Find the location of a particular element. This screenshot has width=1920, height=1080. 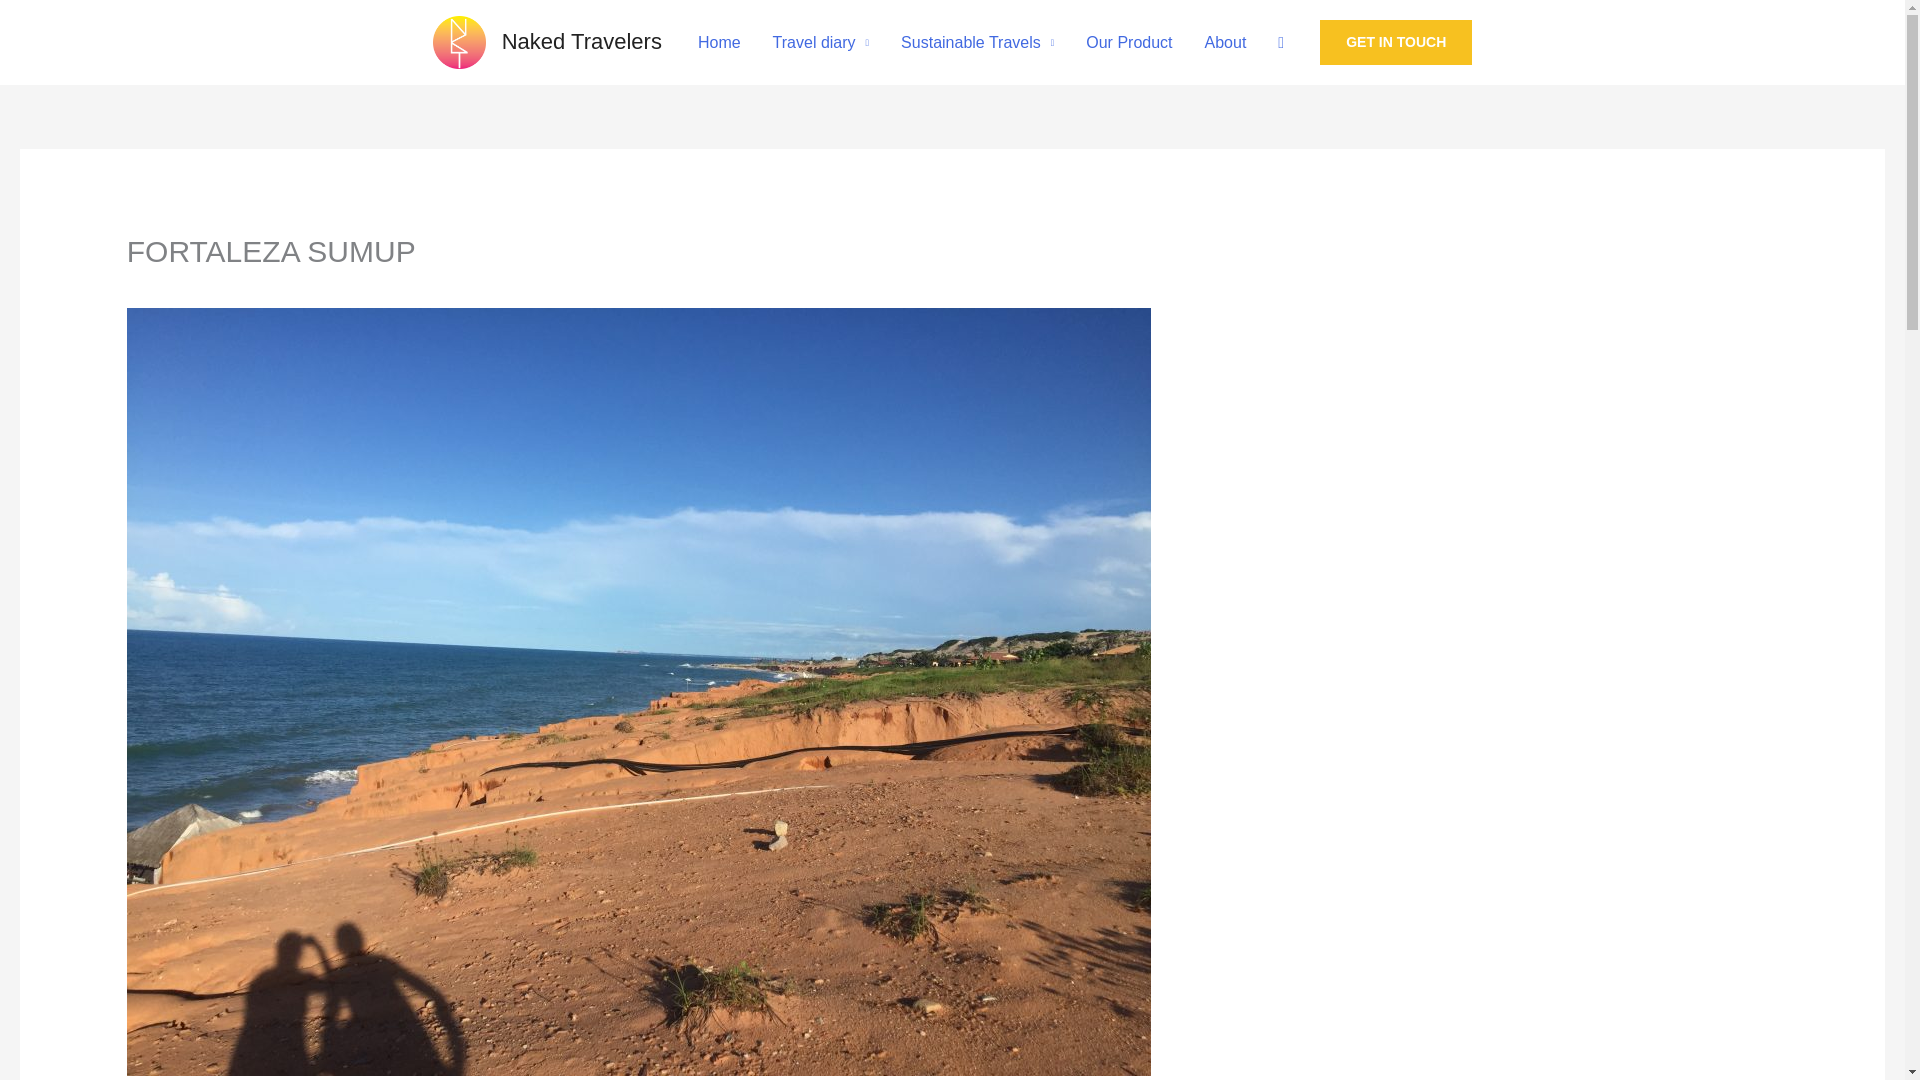

GET IN TOUCH is located at coordinates (1396, 42).